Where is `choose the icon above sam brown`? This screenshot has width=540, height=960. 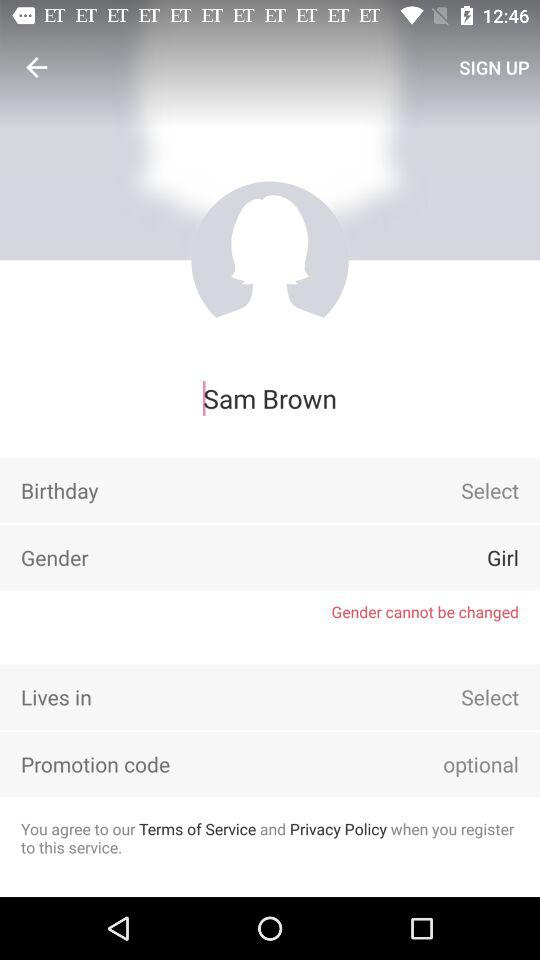
choose the icon above sam brown is located at coordinates (494, 67).